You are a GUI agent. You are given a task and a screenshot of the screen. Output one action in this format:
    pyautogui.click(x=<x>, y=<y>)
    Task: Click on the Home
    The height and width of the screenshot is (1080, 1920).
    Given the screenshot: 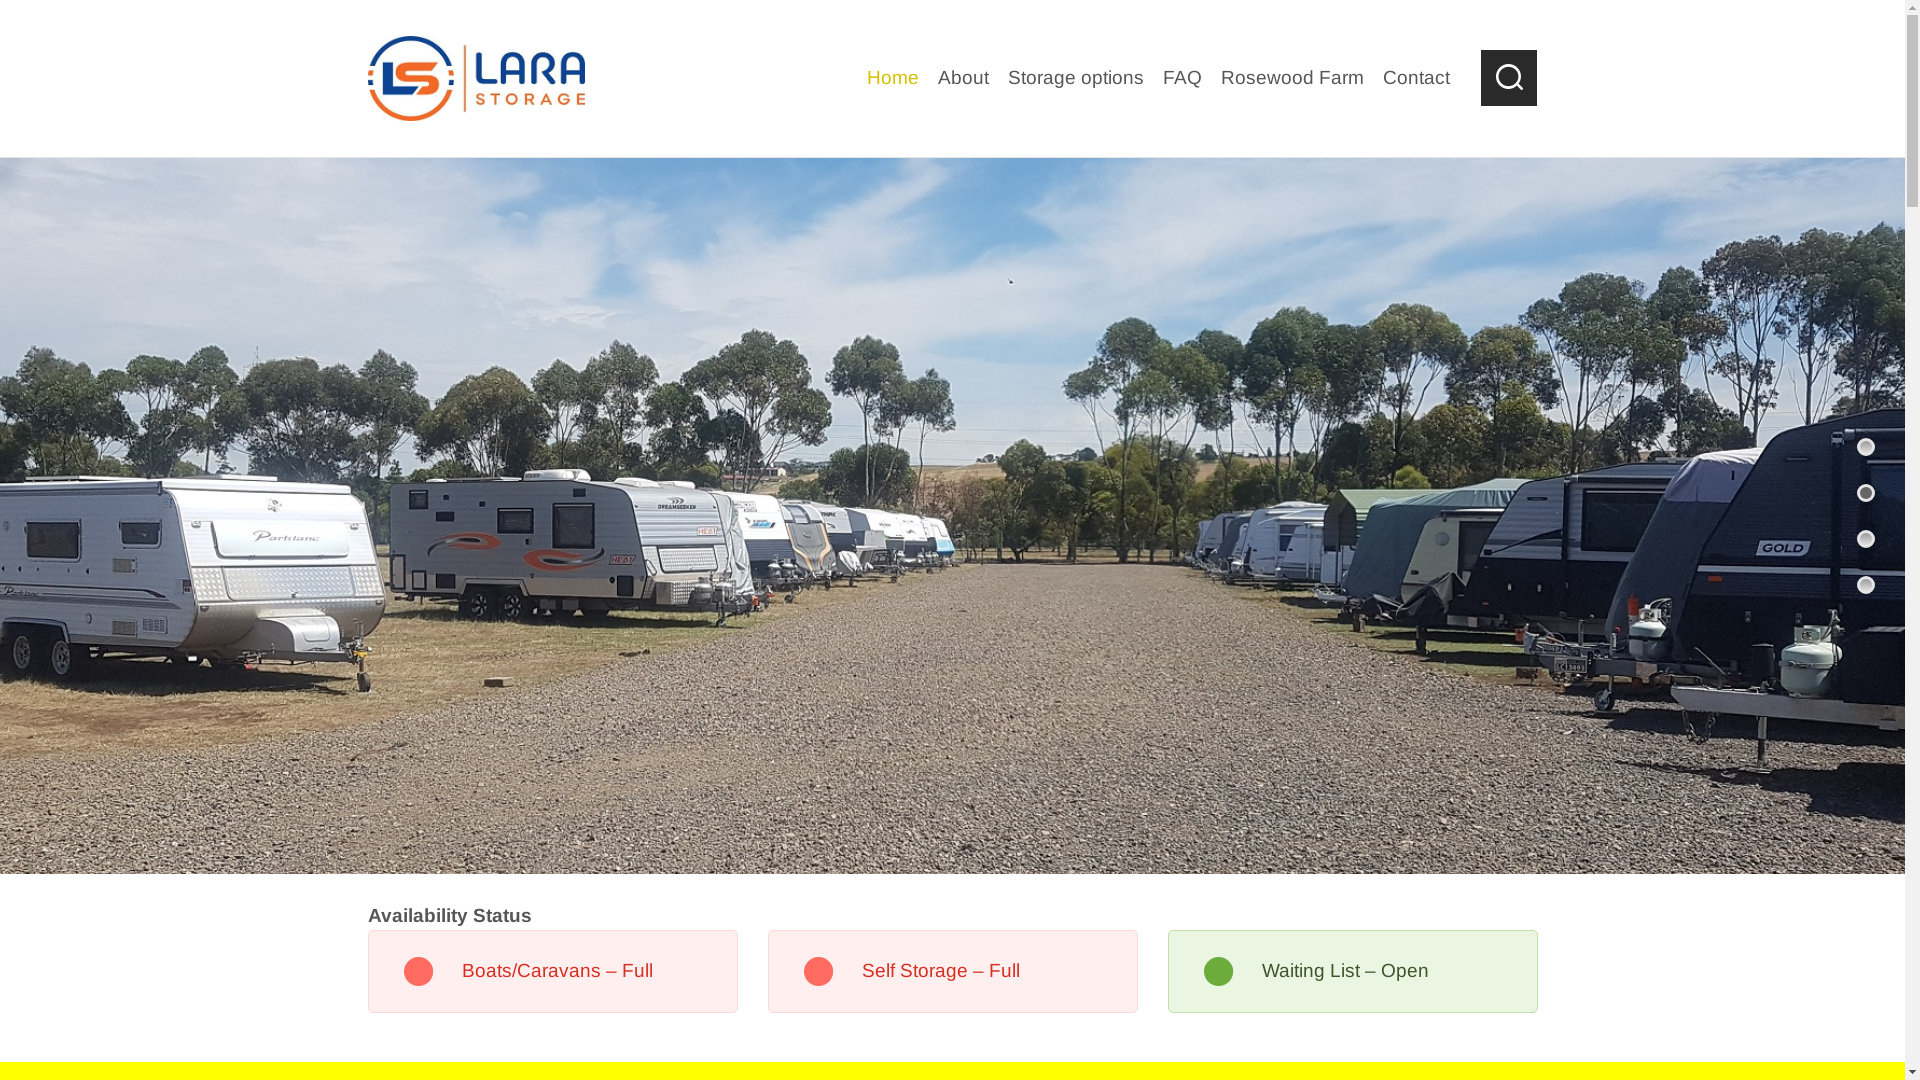 What is the action you would take?
    pyautogui.click(x=894, y=79)
    